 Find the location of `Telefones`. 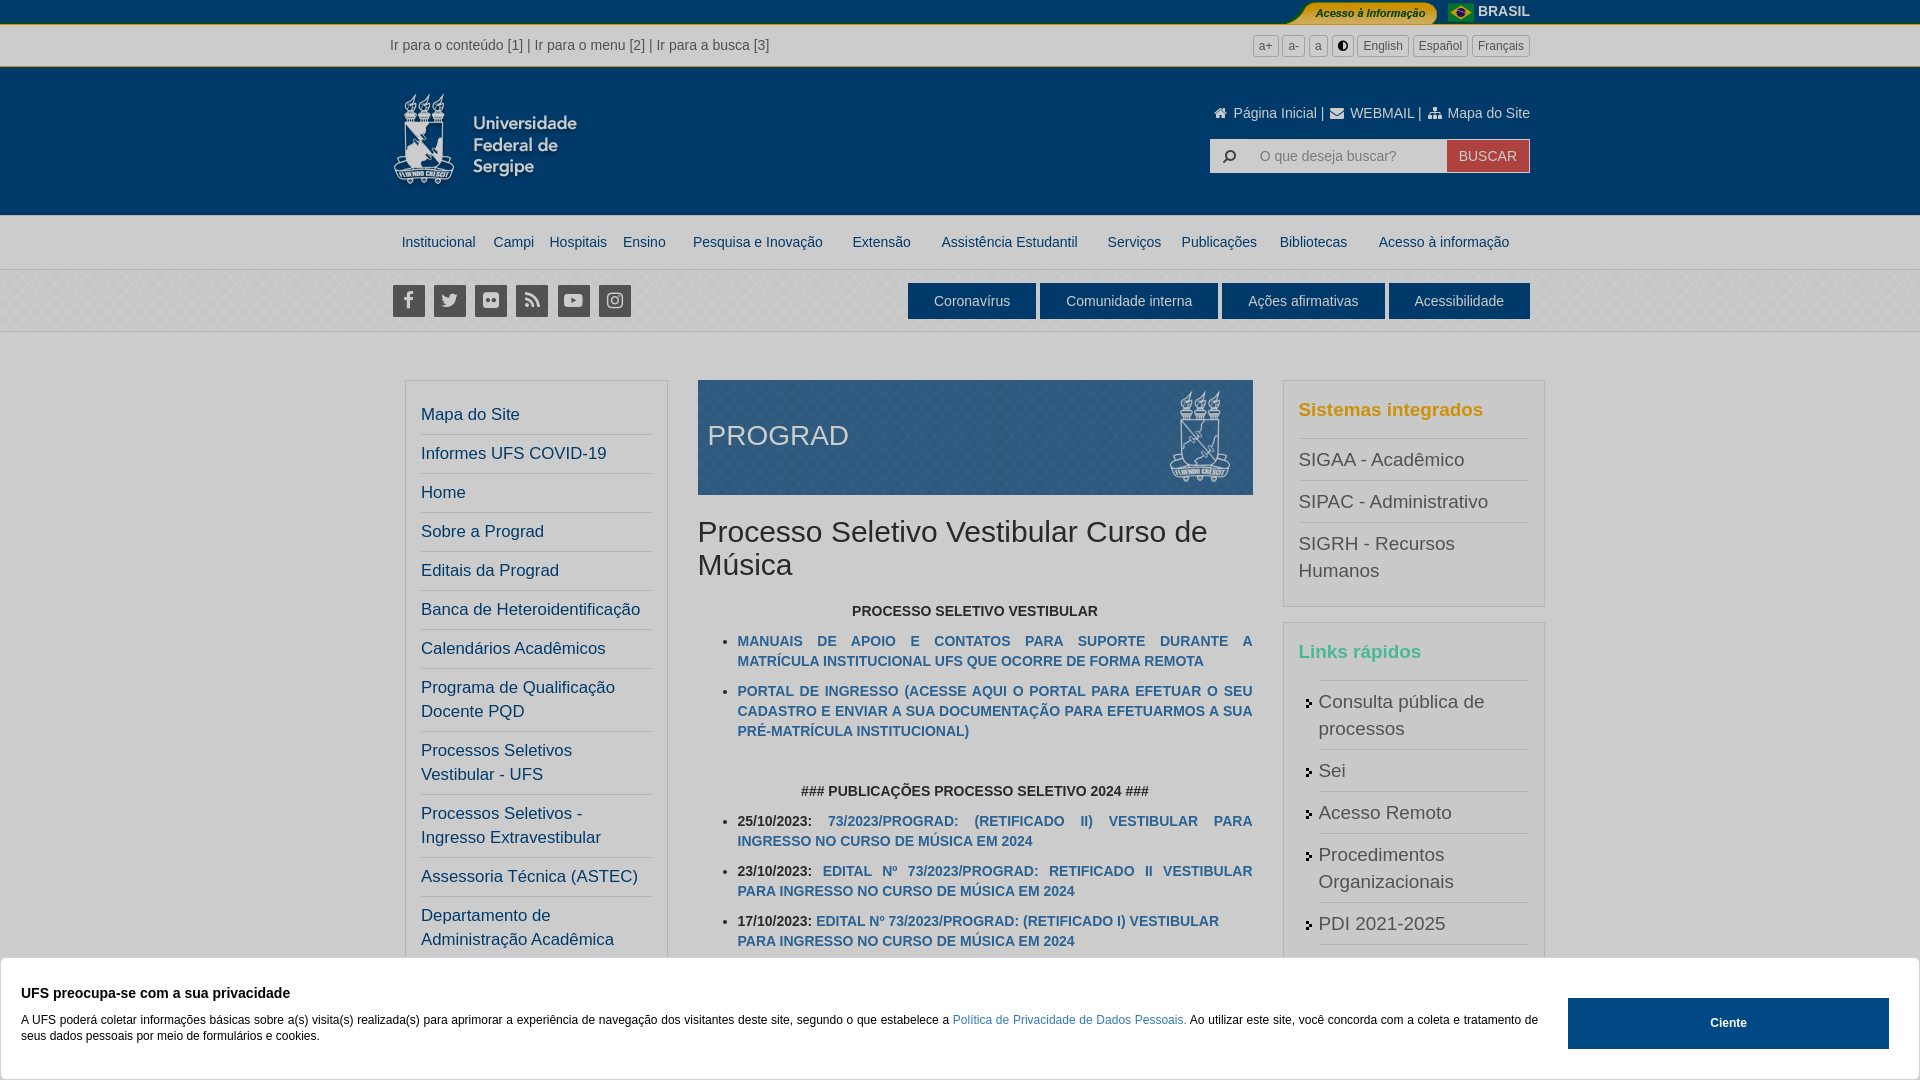

Telefones is located at coordinates (1358, 1050).